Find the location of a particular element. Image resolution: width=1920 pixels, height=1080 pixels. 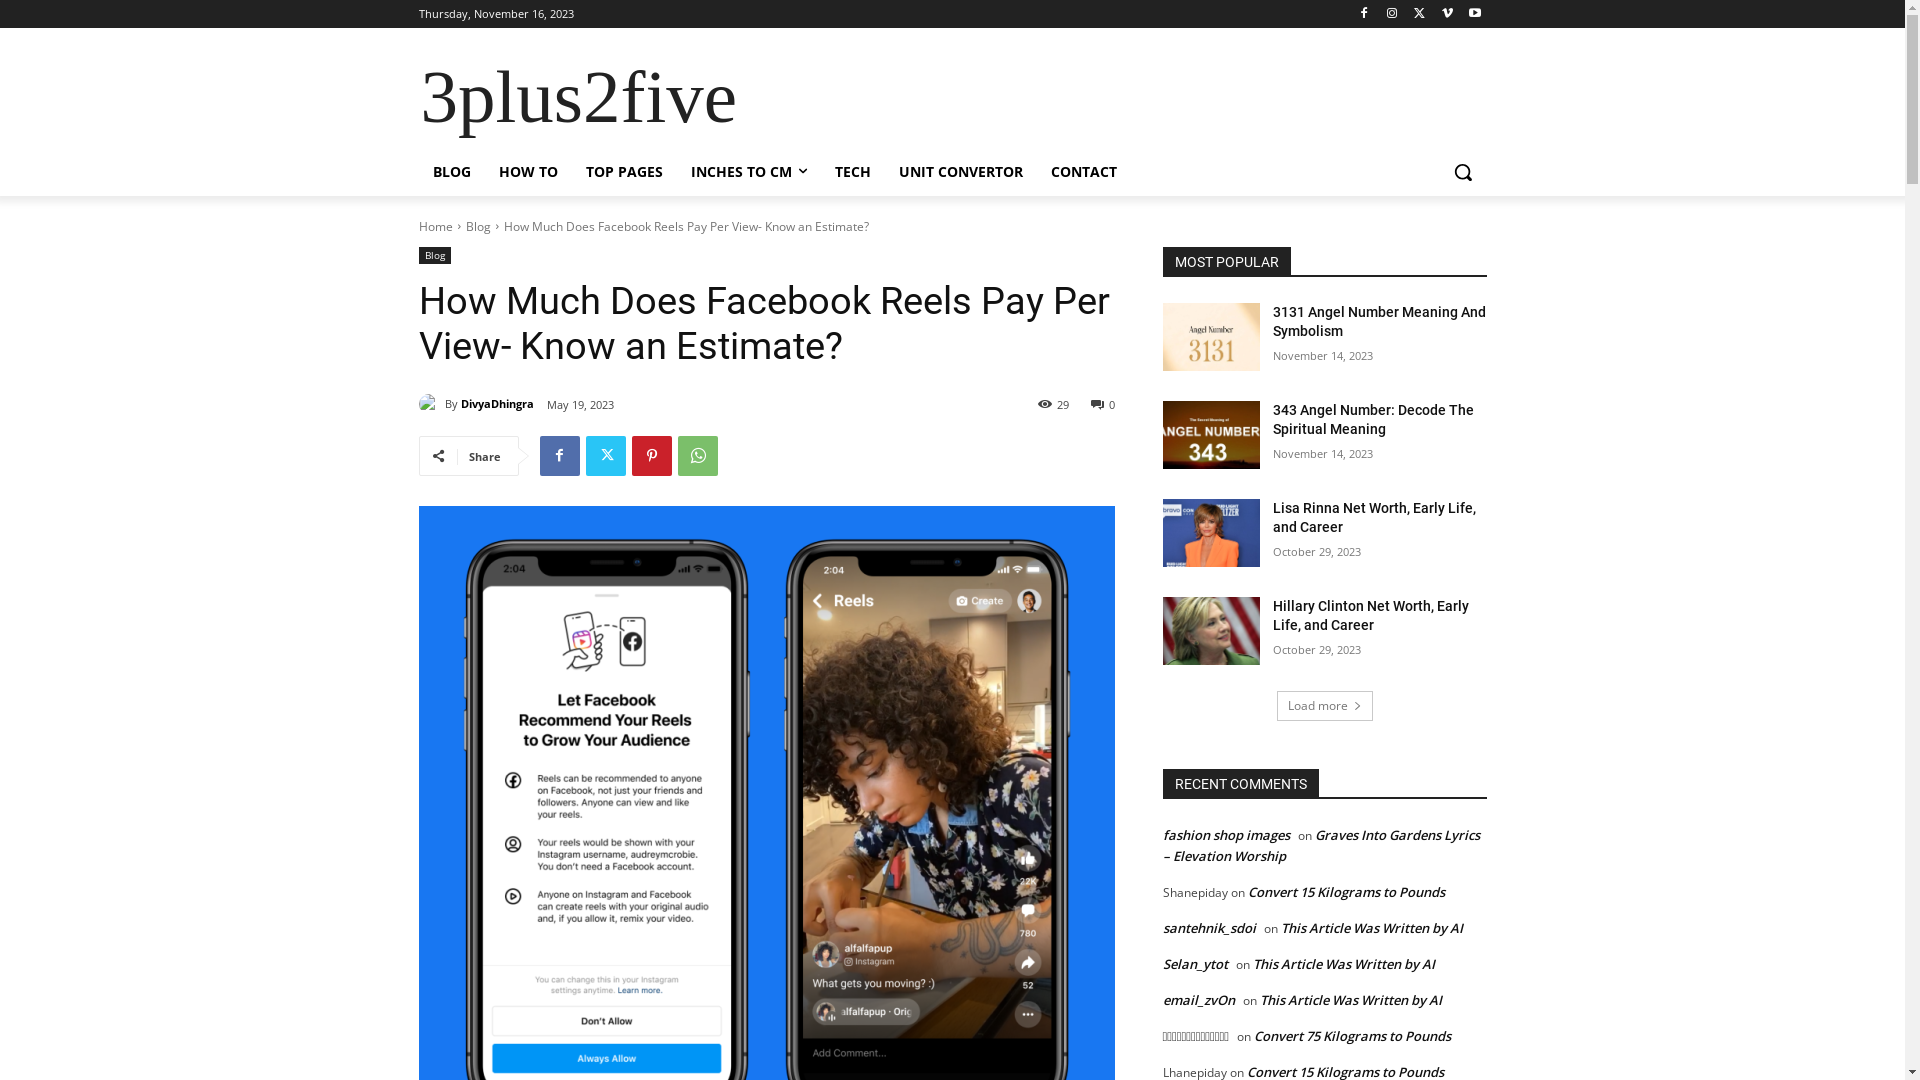

Hillary Clinton Net Worth, Early Life, and Career is located at coordinates (1371, 616).